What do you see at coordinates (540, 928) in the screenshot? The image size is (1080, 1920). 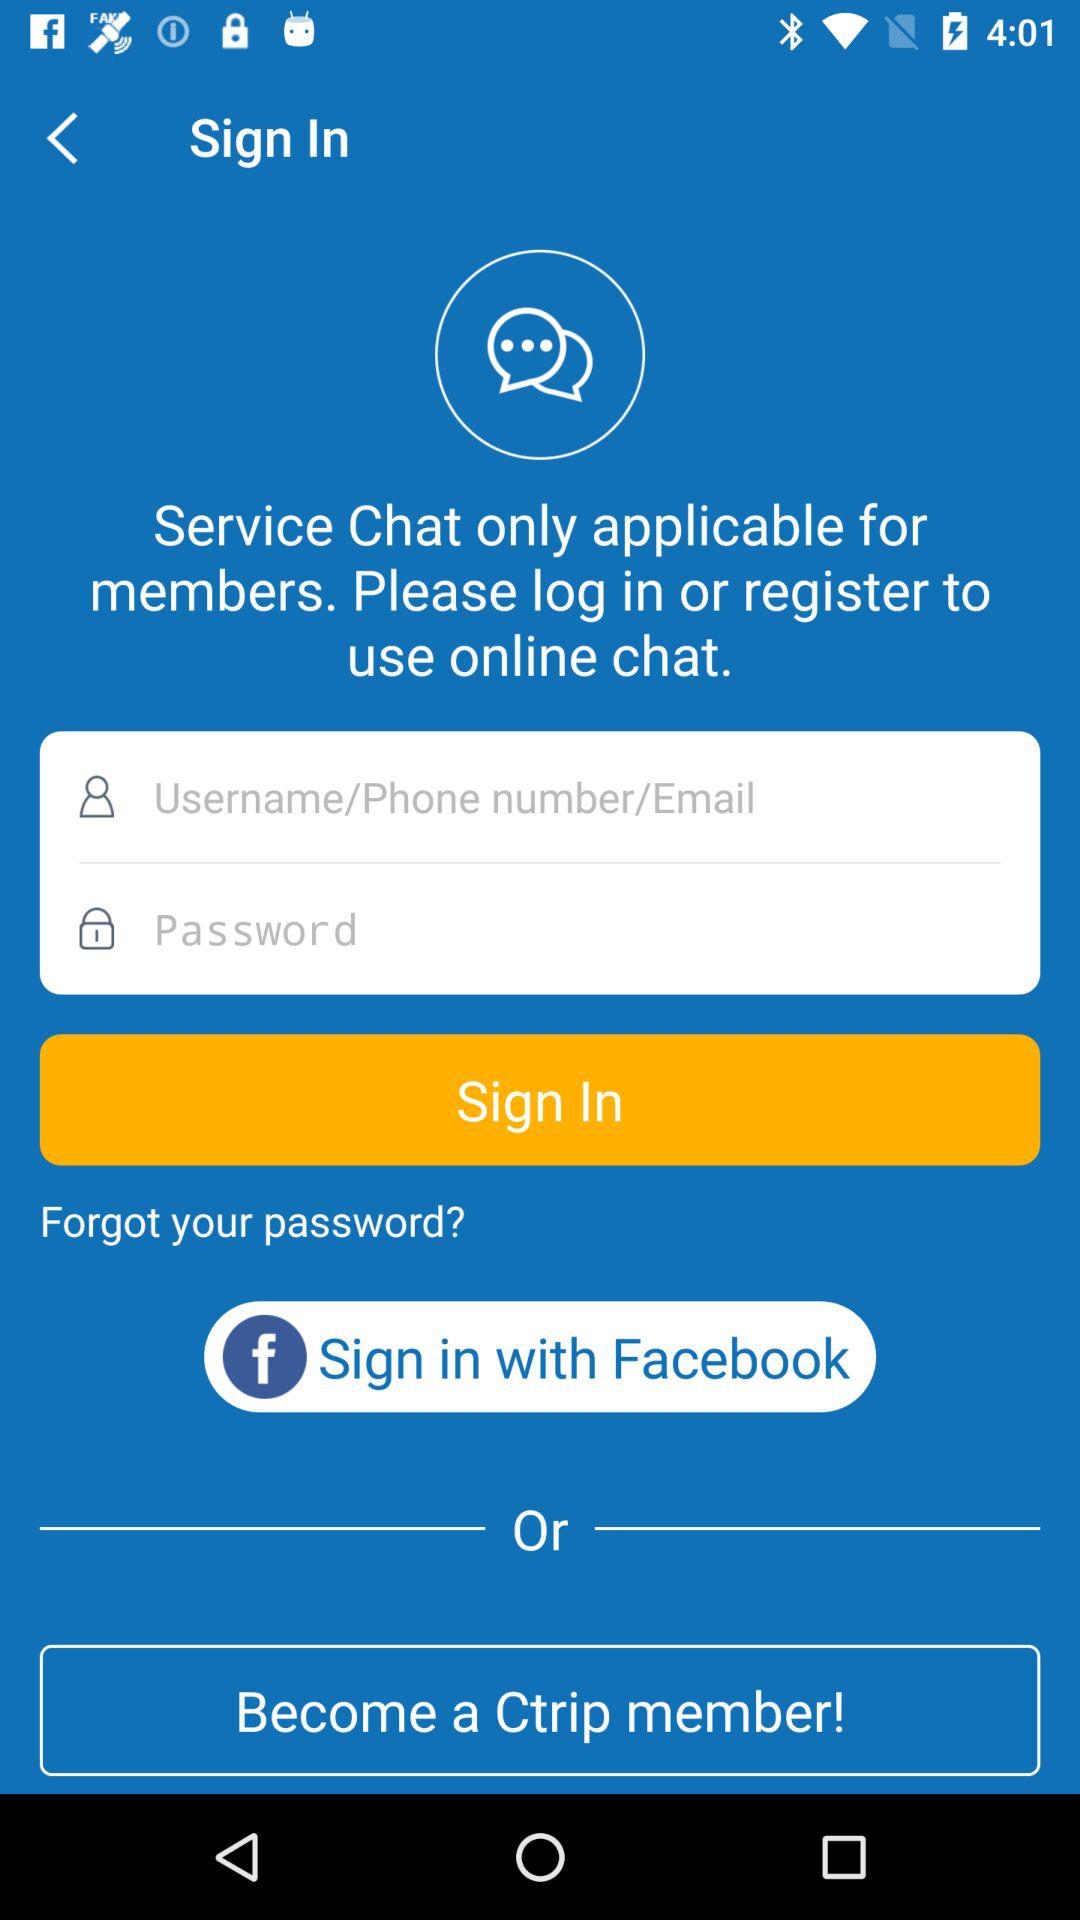 I see `choose the icon above the sign in icon` at bounding box center [540, 928].